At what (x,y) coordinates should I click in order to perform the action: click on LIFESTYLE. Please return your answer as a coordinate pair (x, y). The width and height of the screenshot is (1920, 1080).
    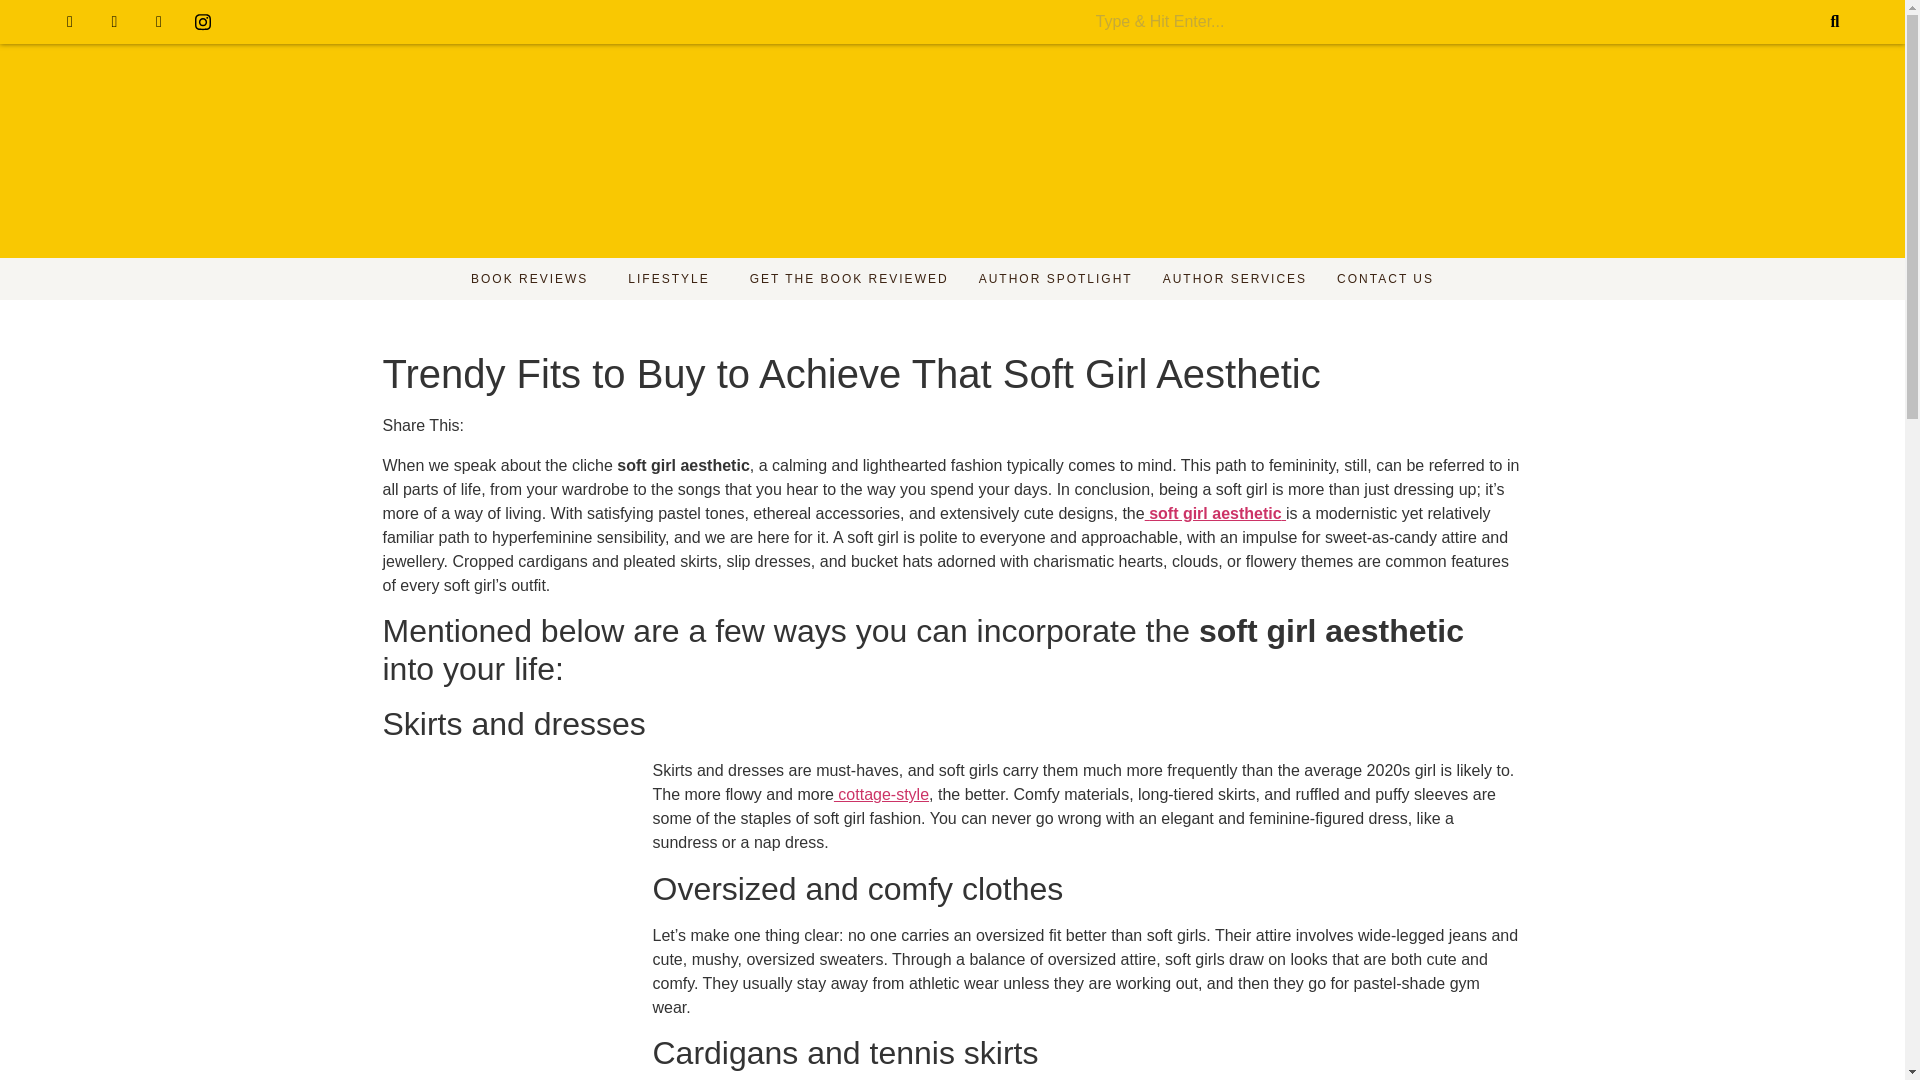
    Looking at the image, I should click on (672, 279).